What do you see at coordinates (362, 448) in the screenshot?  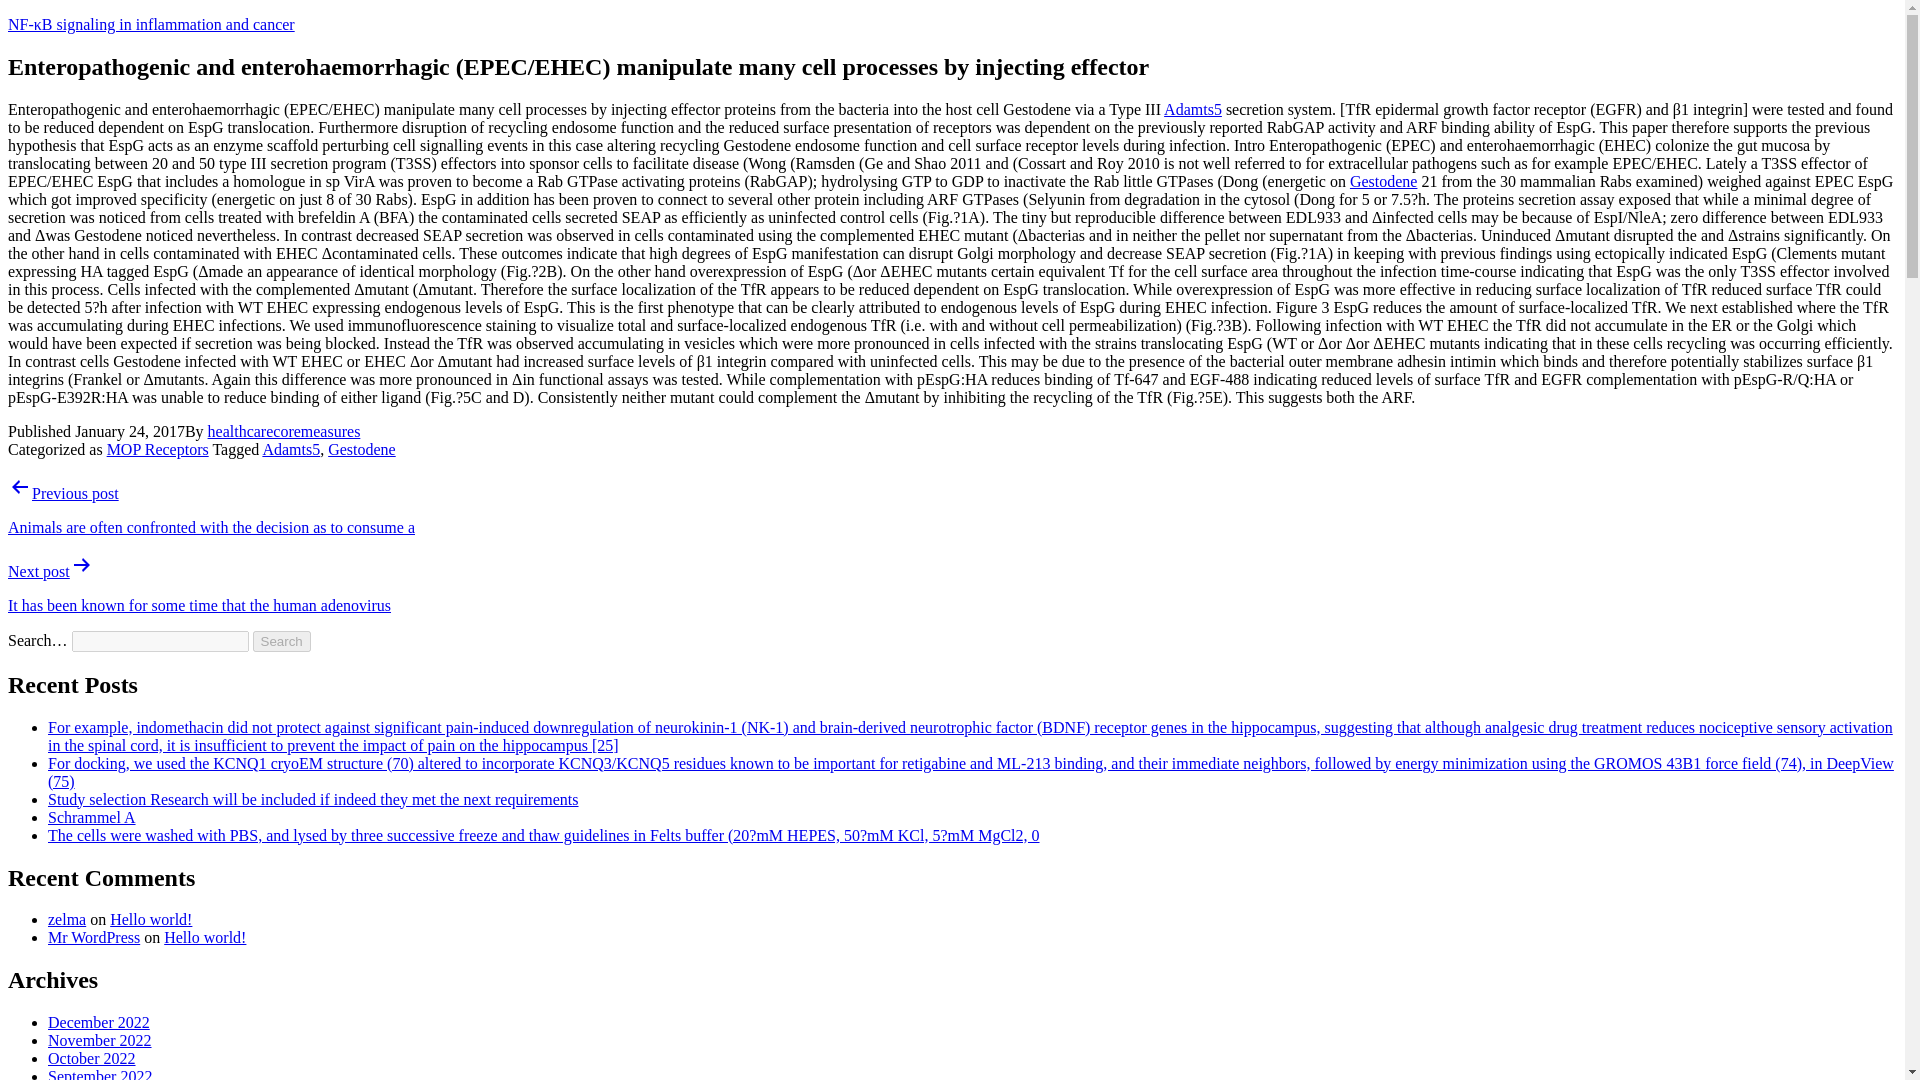 I see `Gestodene` at bounding box center [362, 448].